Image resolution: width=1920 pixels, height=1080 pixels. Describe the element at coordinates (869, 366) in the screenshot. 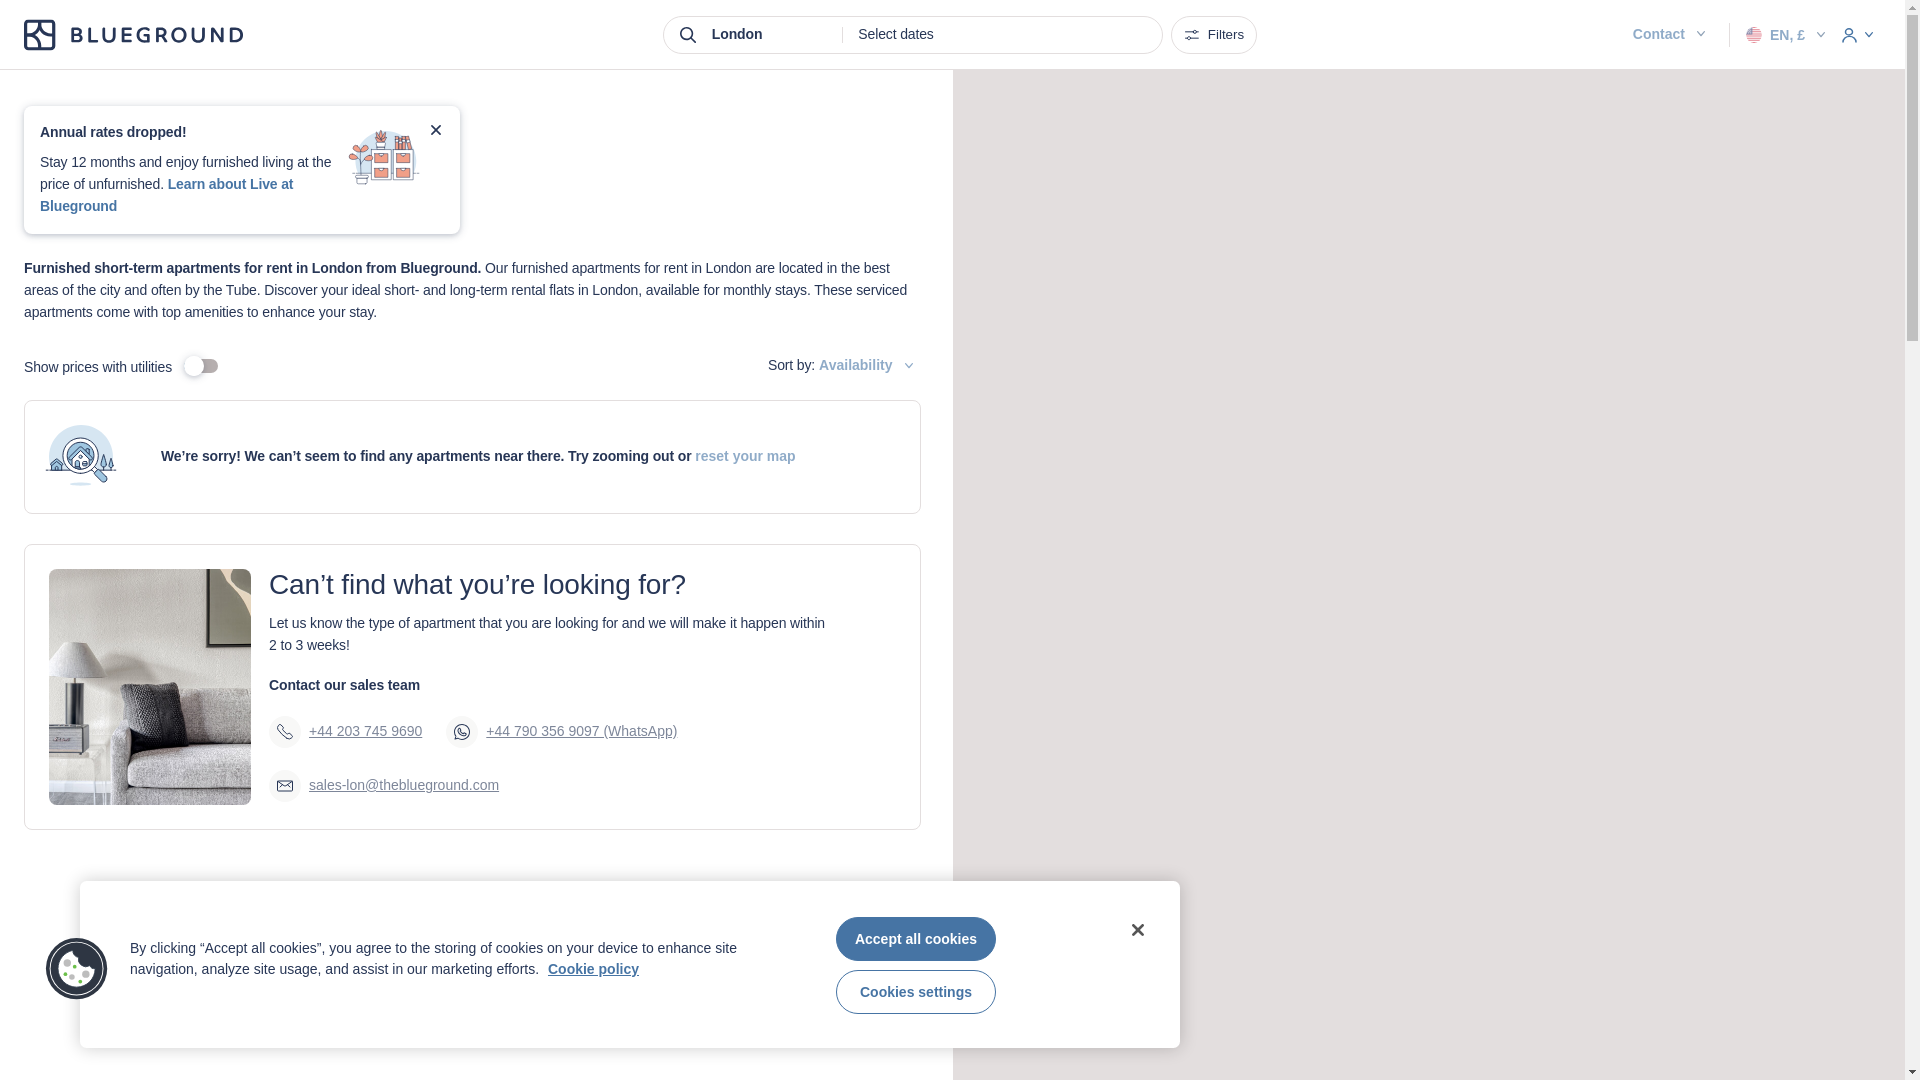

I see `Availability` at that location.